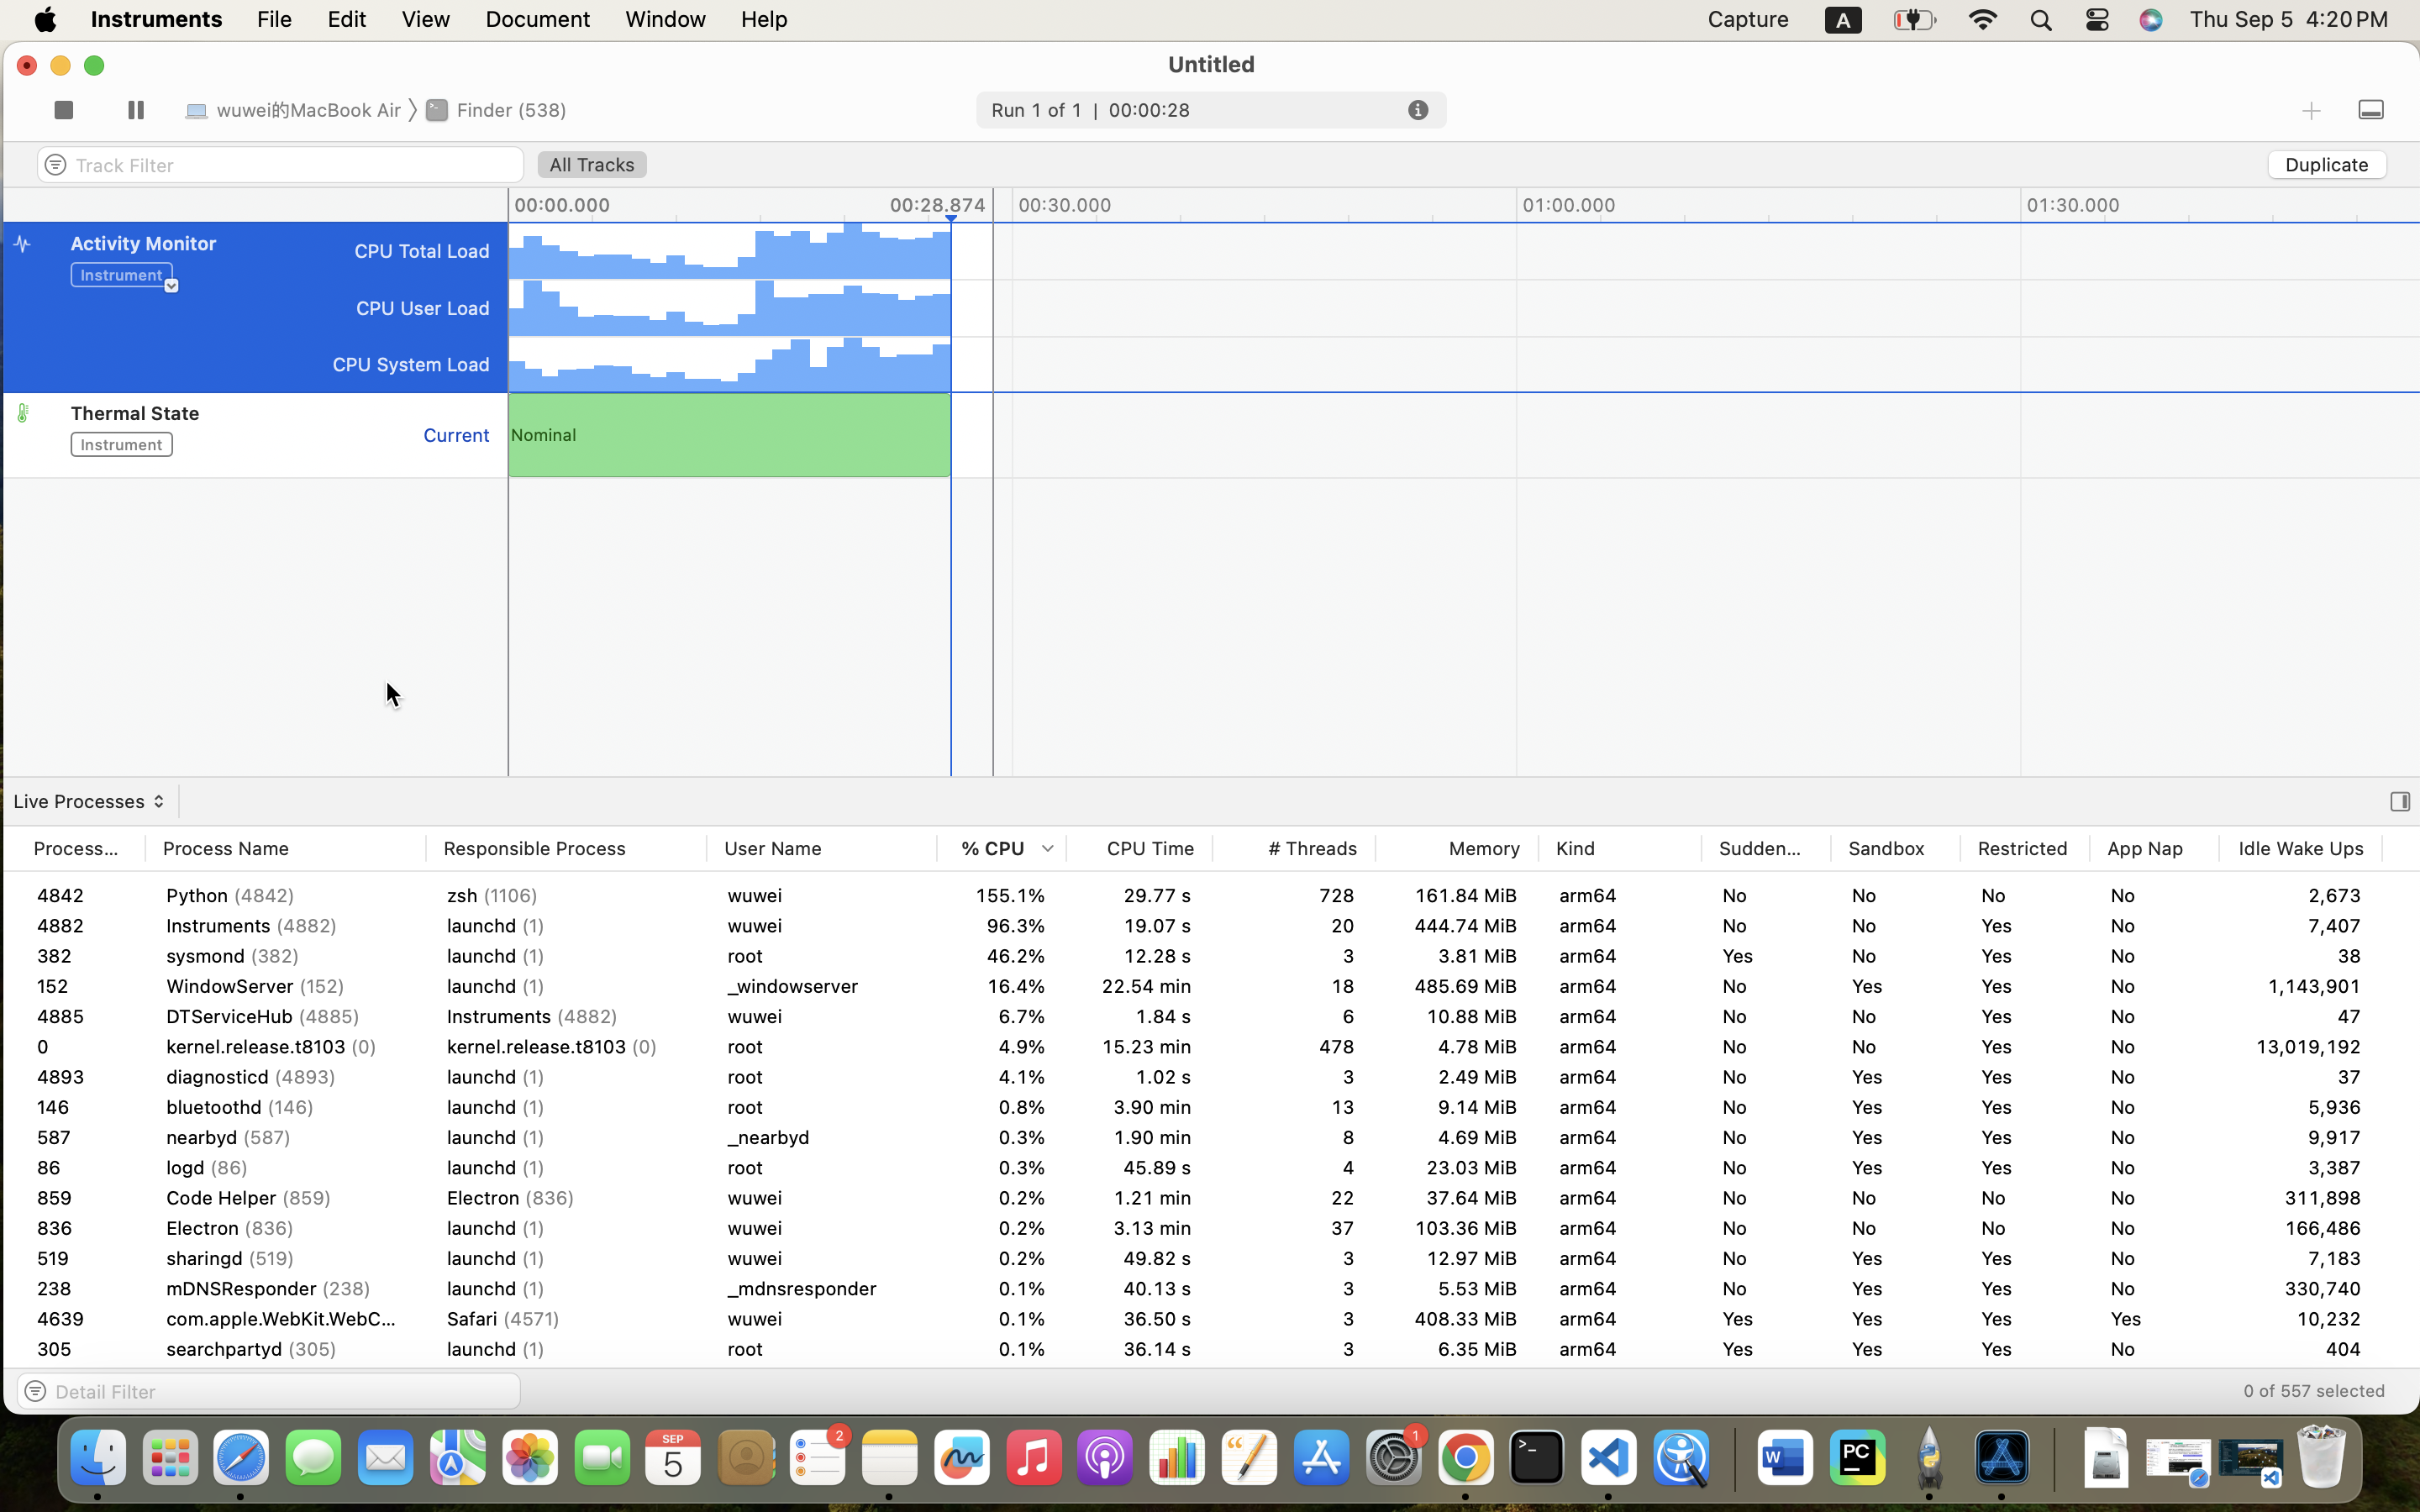 The width and height of the screenshot is (2420, 1512). Describe the element at coordinates (1139, 1137) in the screenshot. I see `3.90 min` at that location.